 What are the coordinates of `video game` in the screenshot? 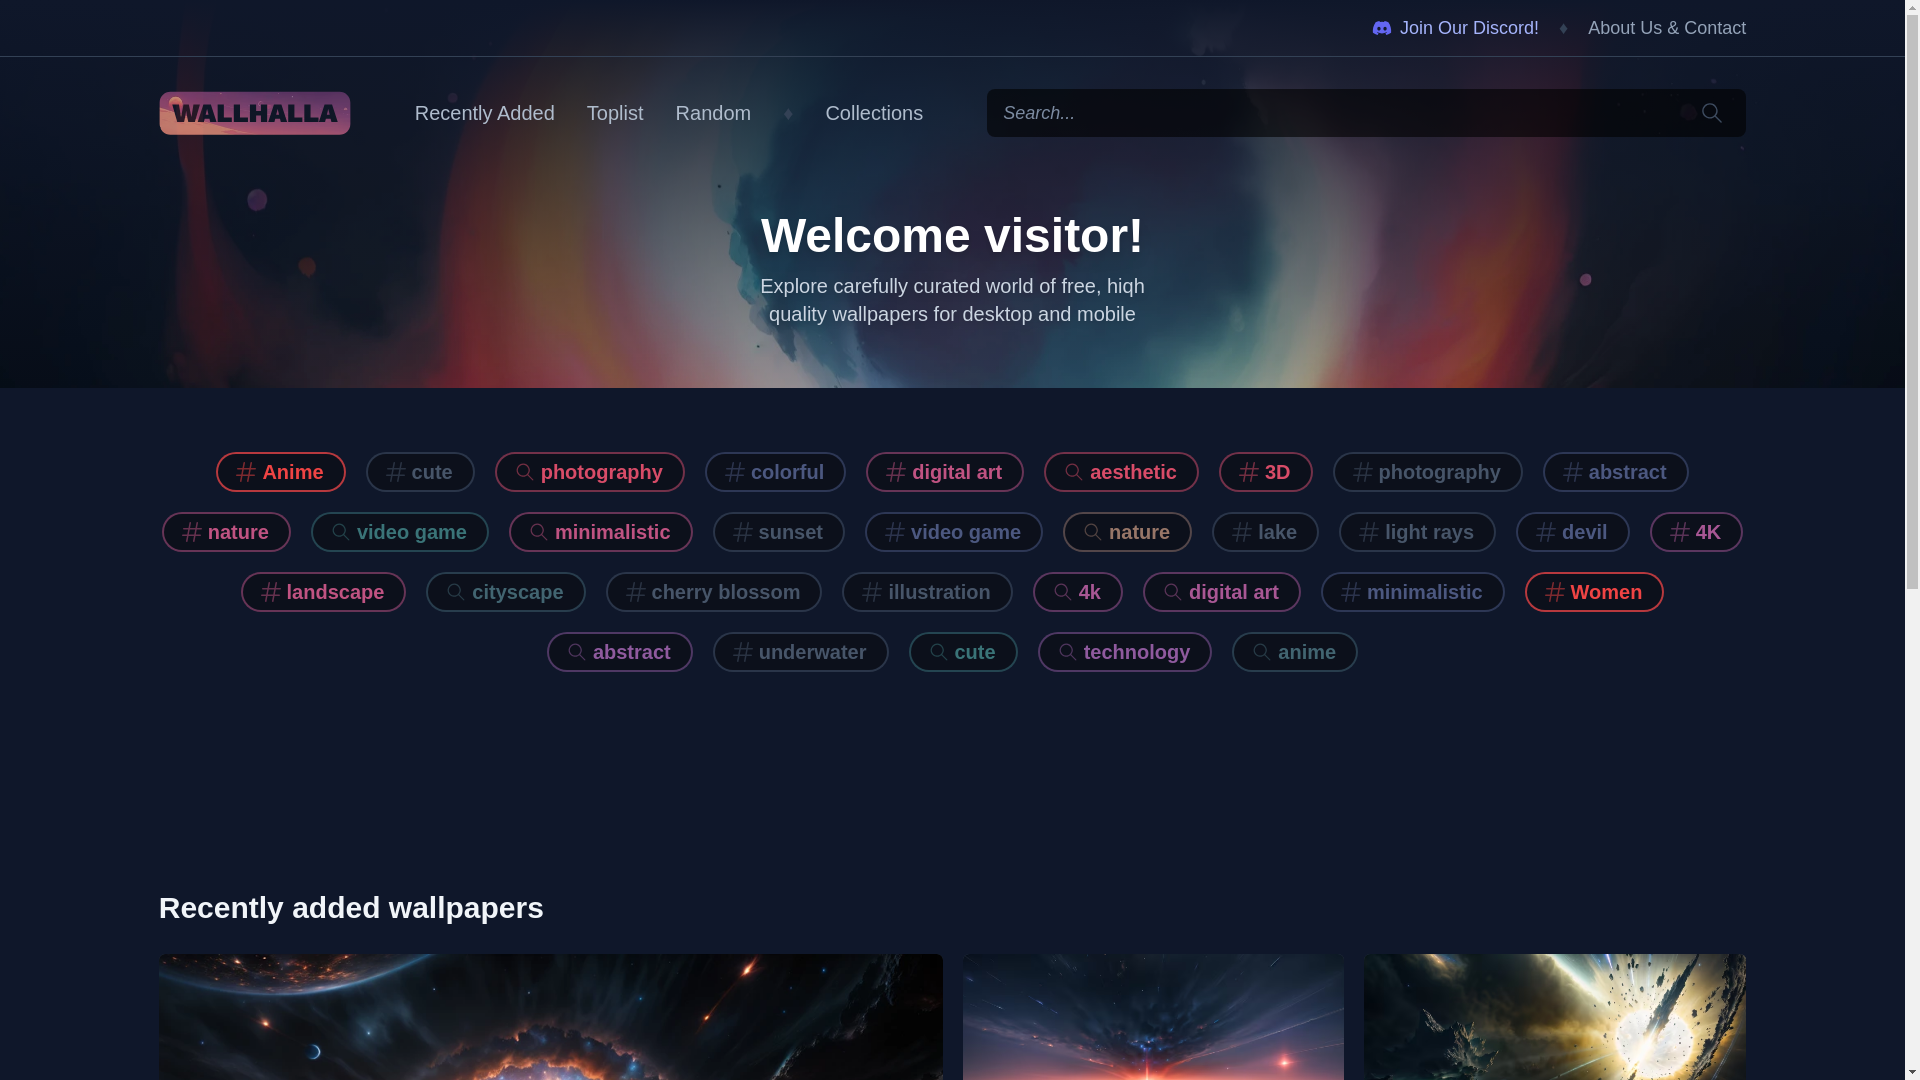 It's located at (954, 532).